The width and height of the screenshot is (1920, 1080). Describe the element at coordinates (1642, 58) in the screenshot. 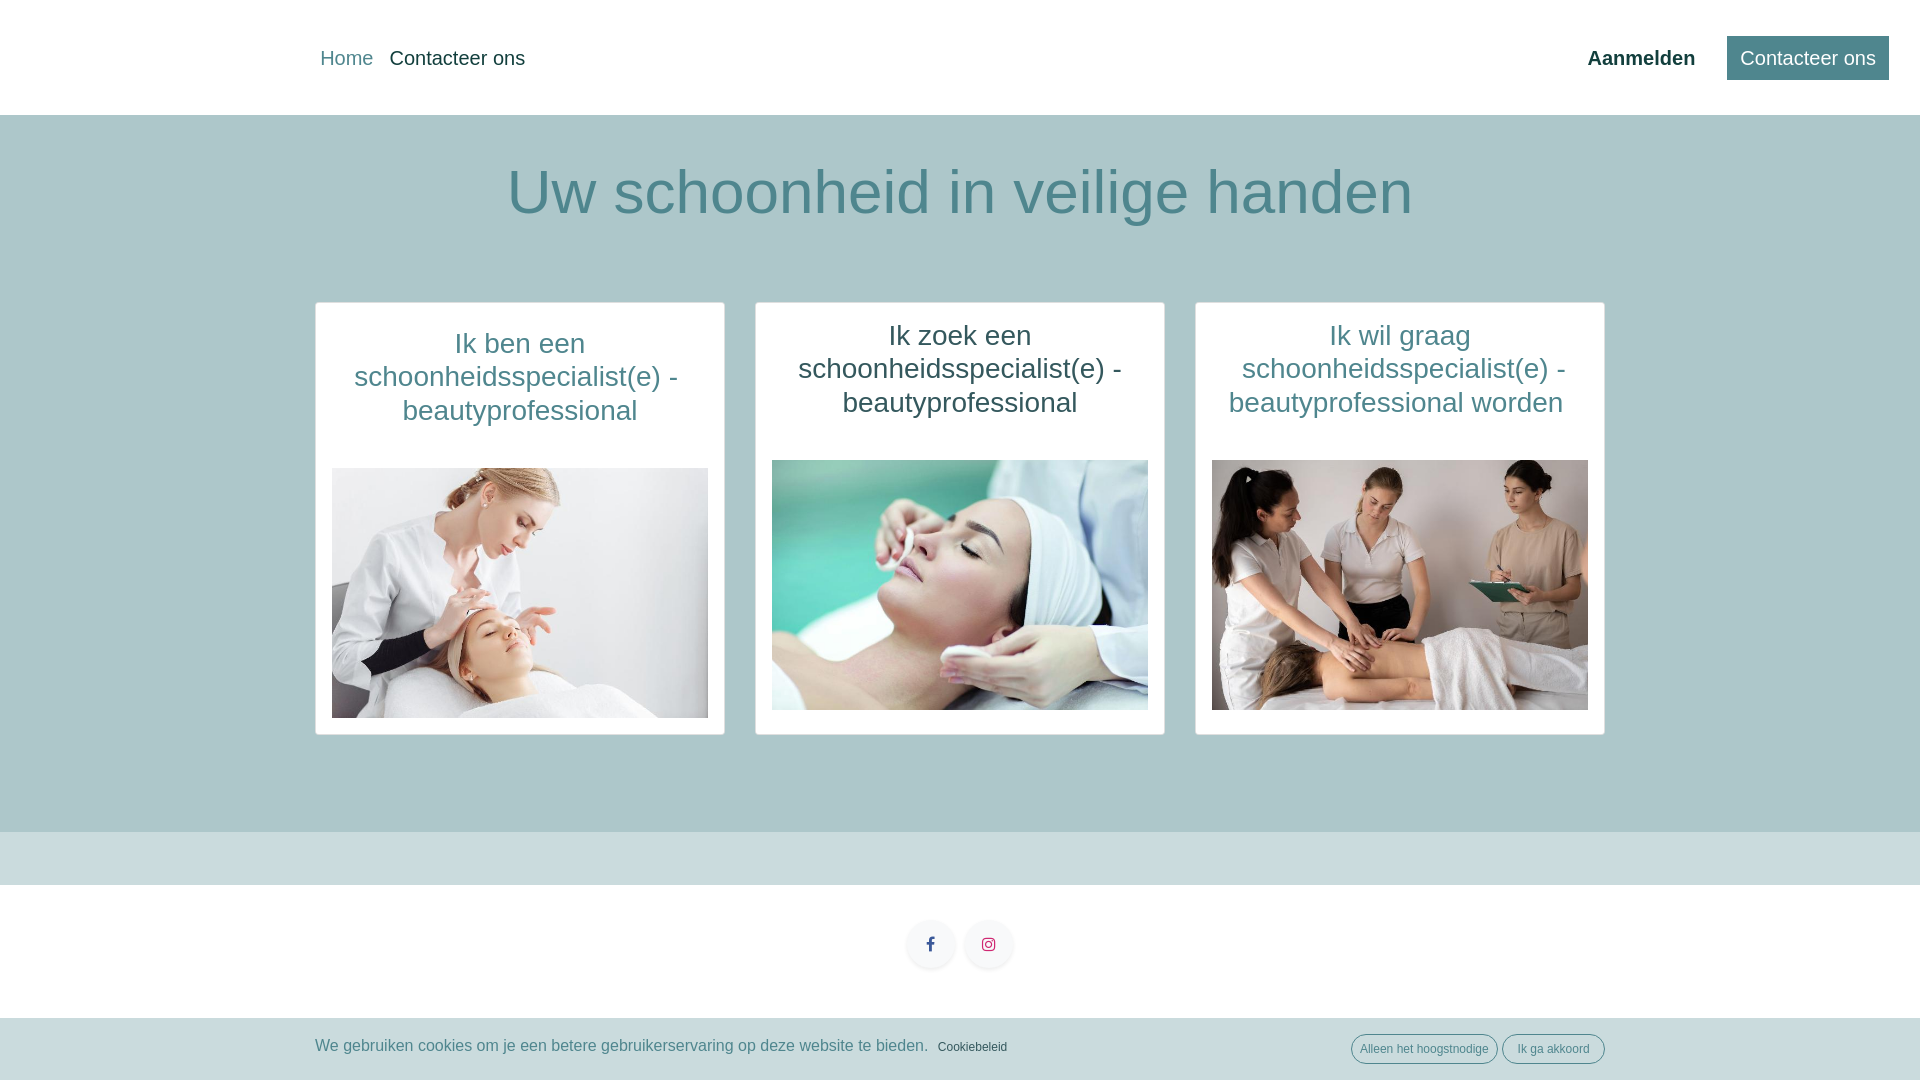

I see `Aanmelden` at that location.